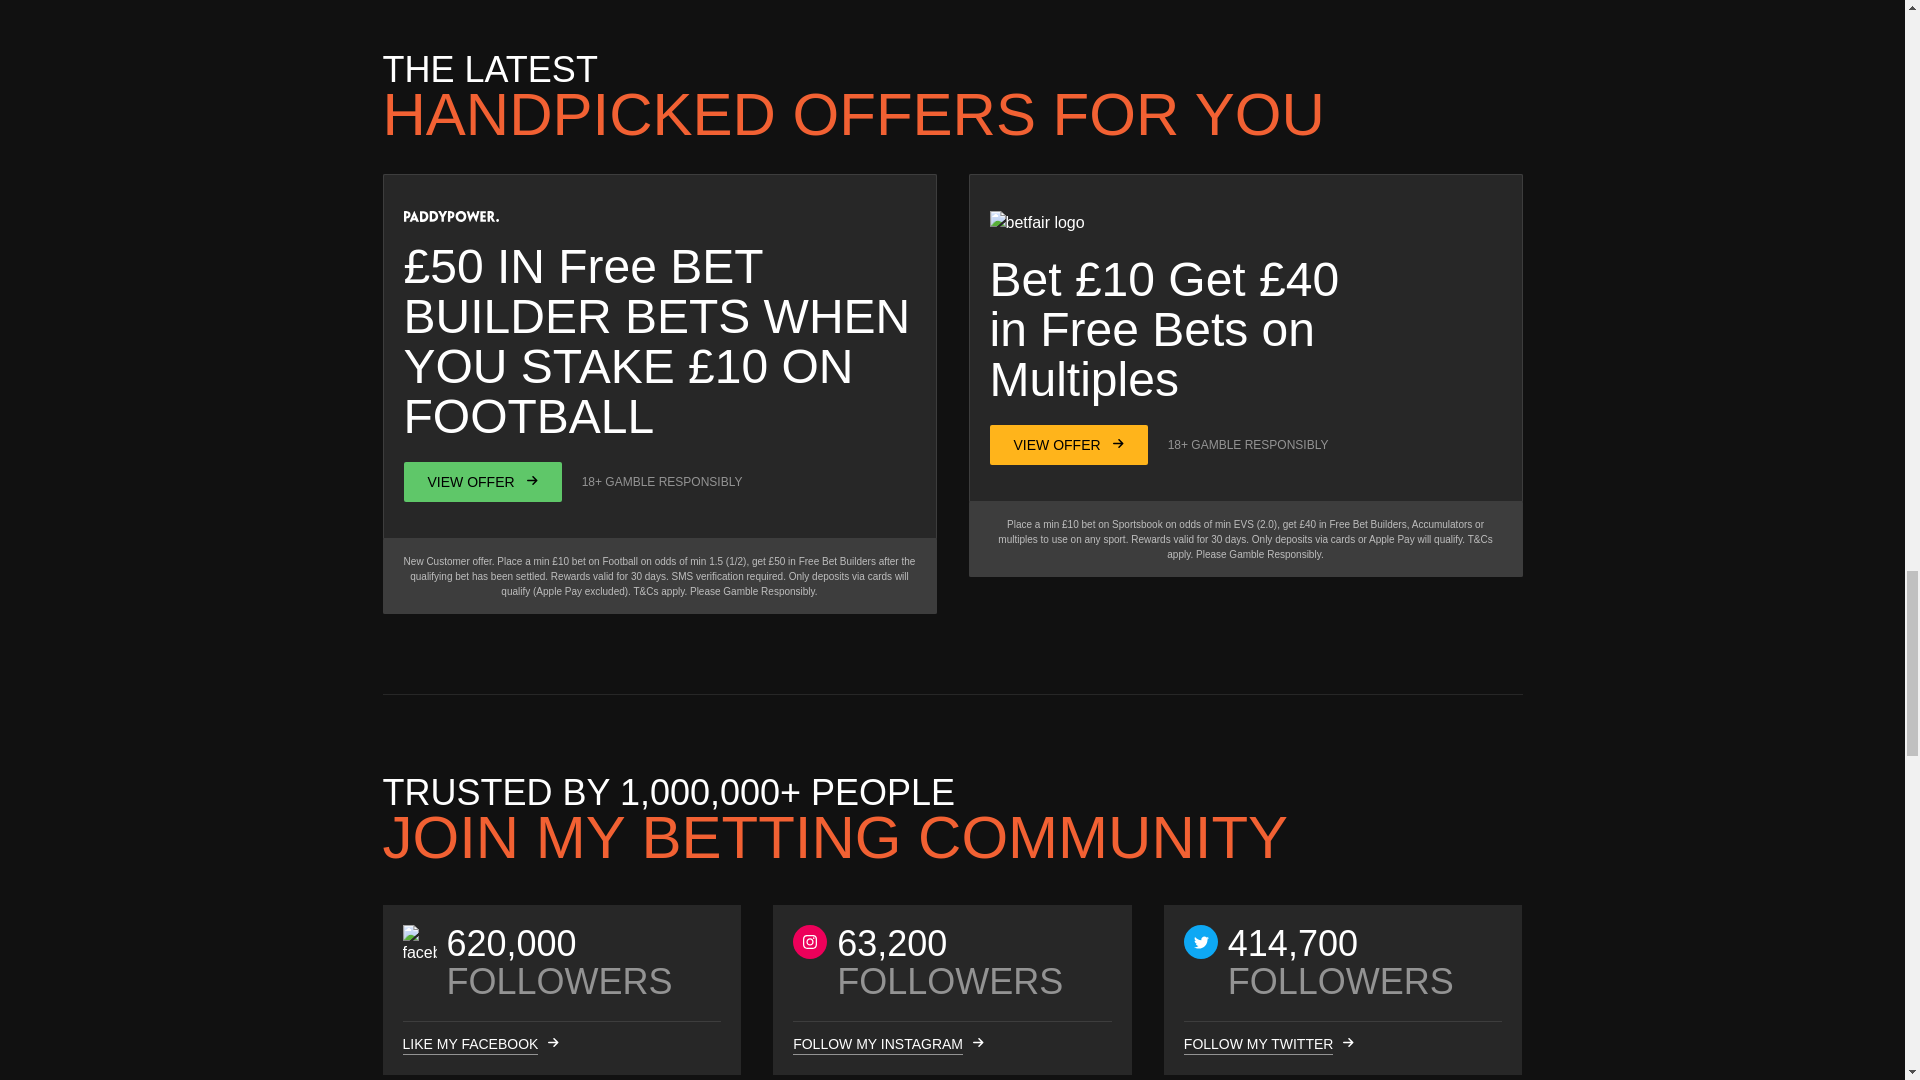  Describe the element at coordinates (482, 482) in the screenshot. I see `VIEW OFFER` at that location.